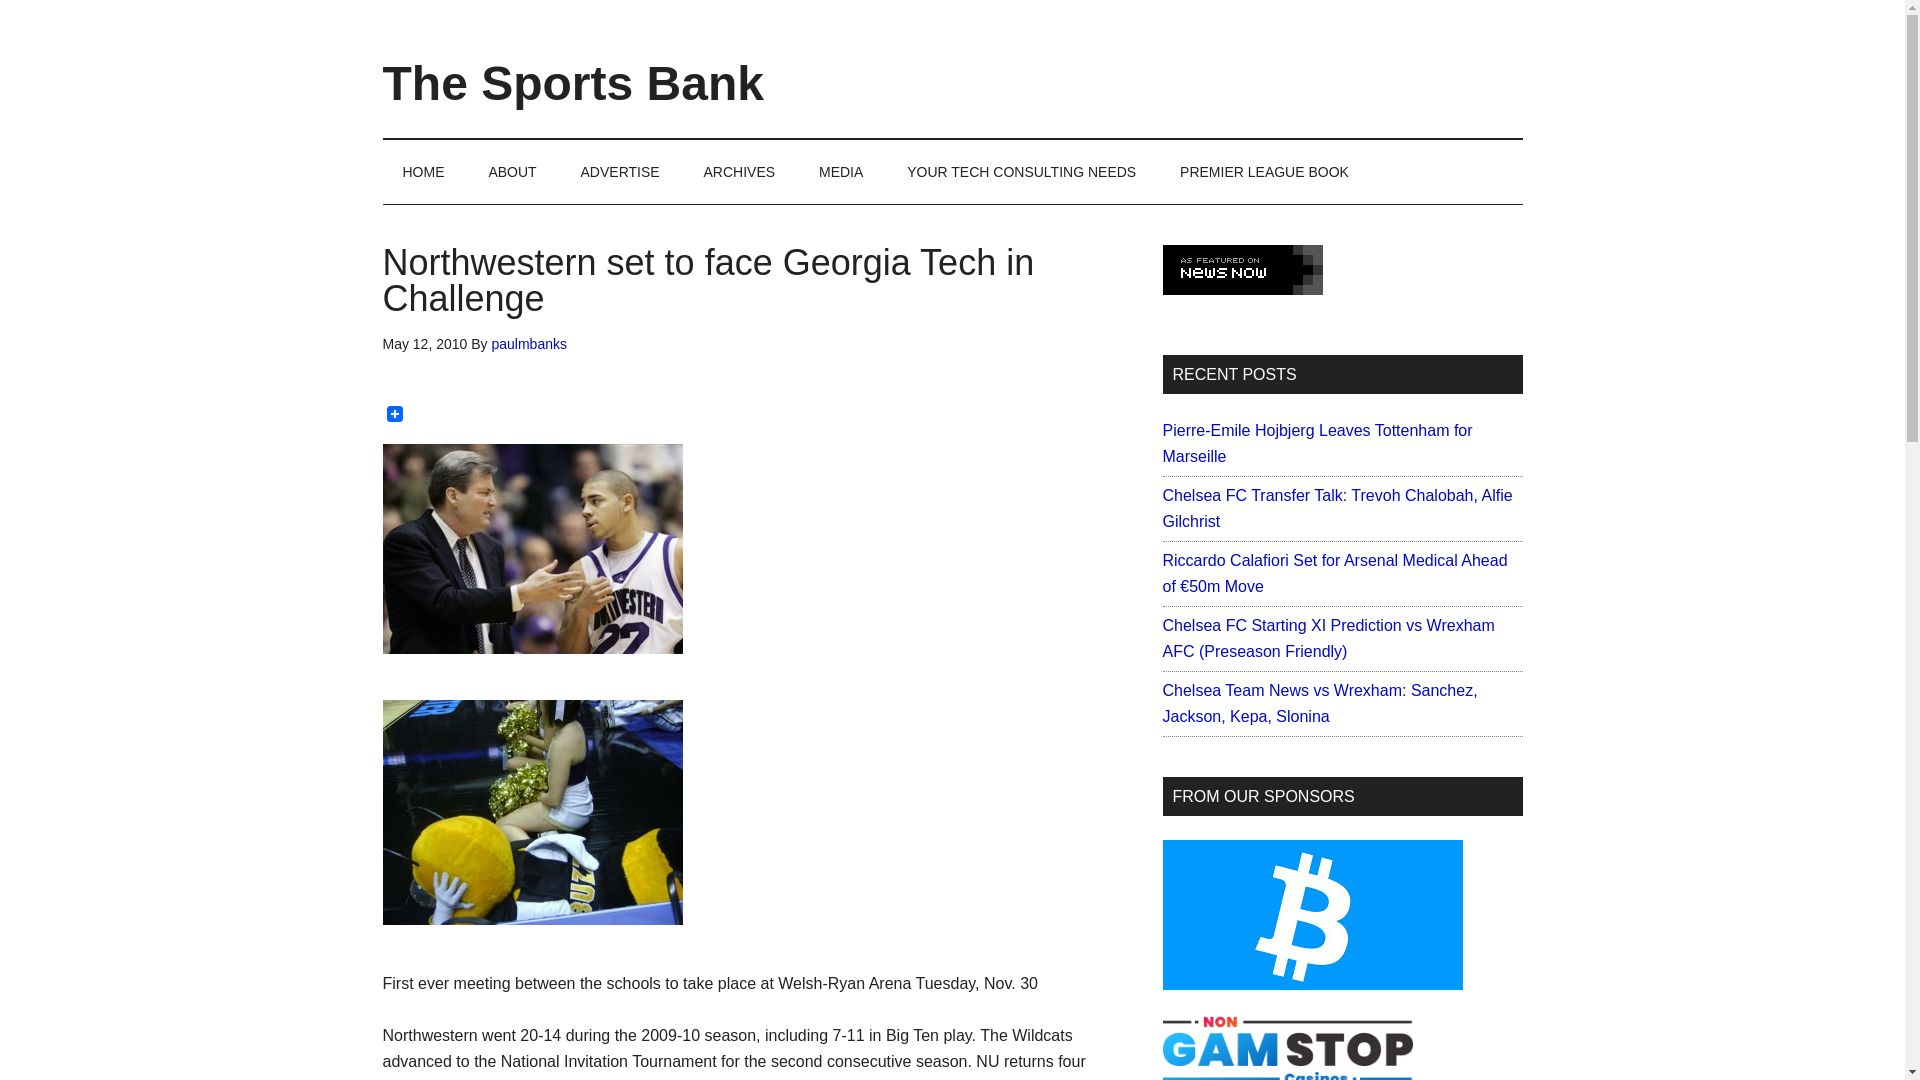  I want to click on ADVERTISE, so click(620, 172).